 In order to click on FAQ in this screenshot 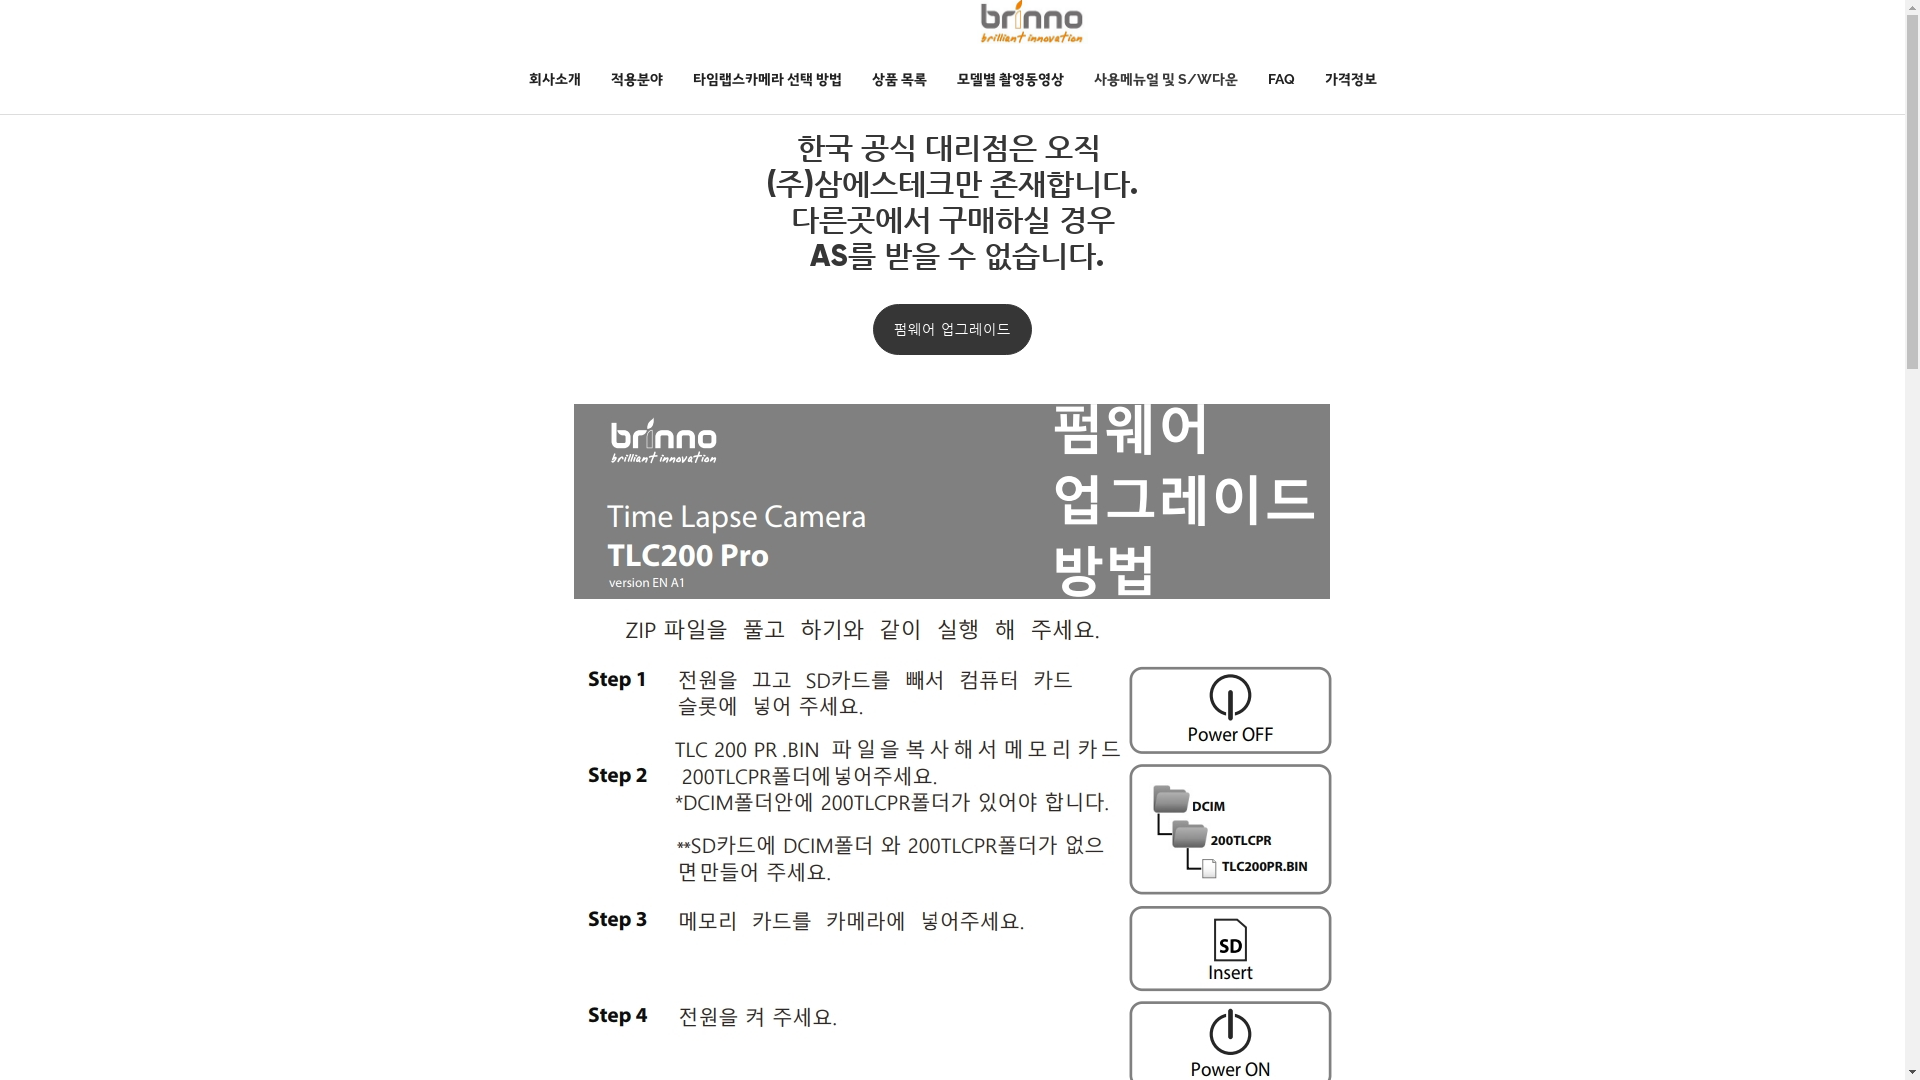, I will do `click(1280, 79)`.